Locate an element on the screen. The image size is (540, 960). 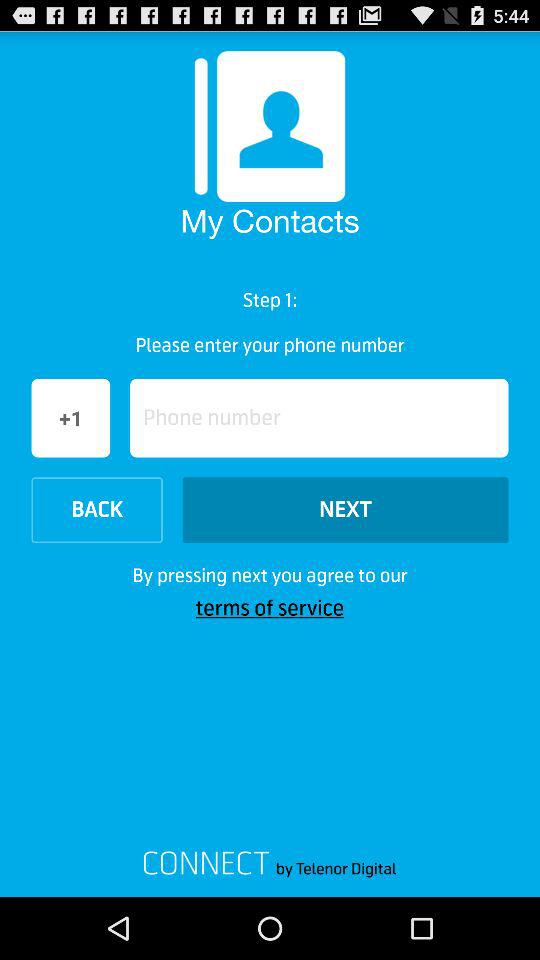
click item below please enter your icon is located at coordinates (319, 418).